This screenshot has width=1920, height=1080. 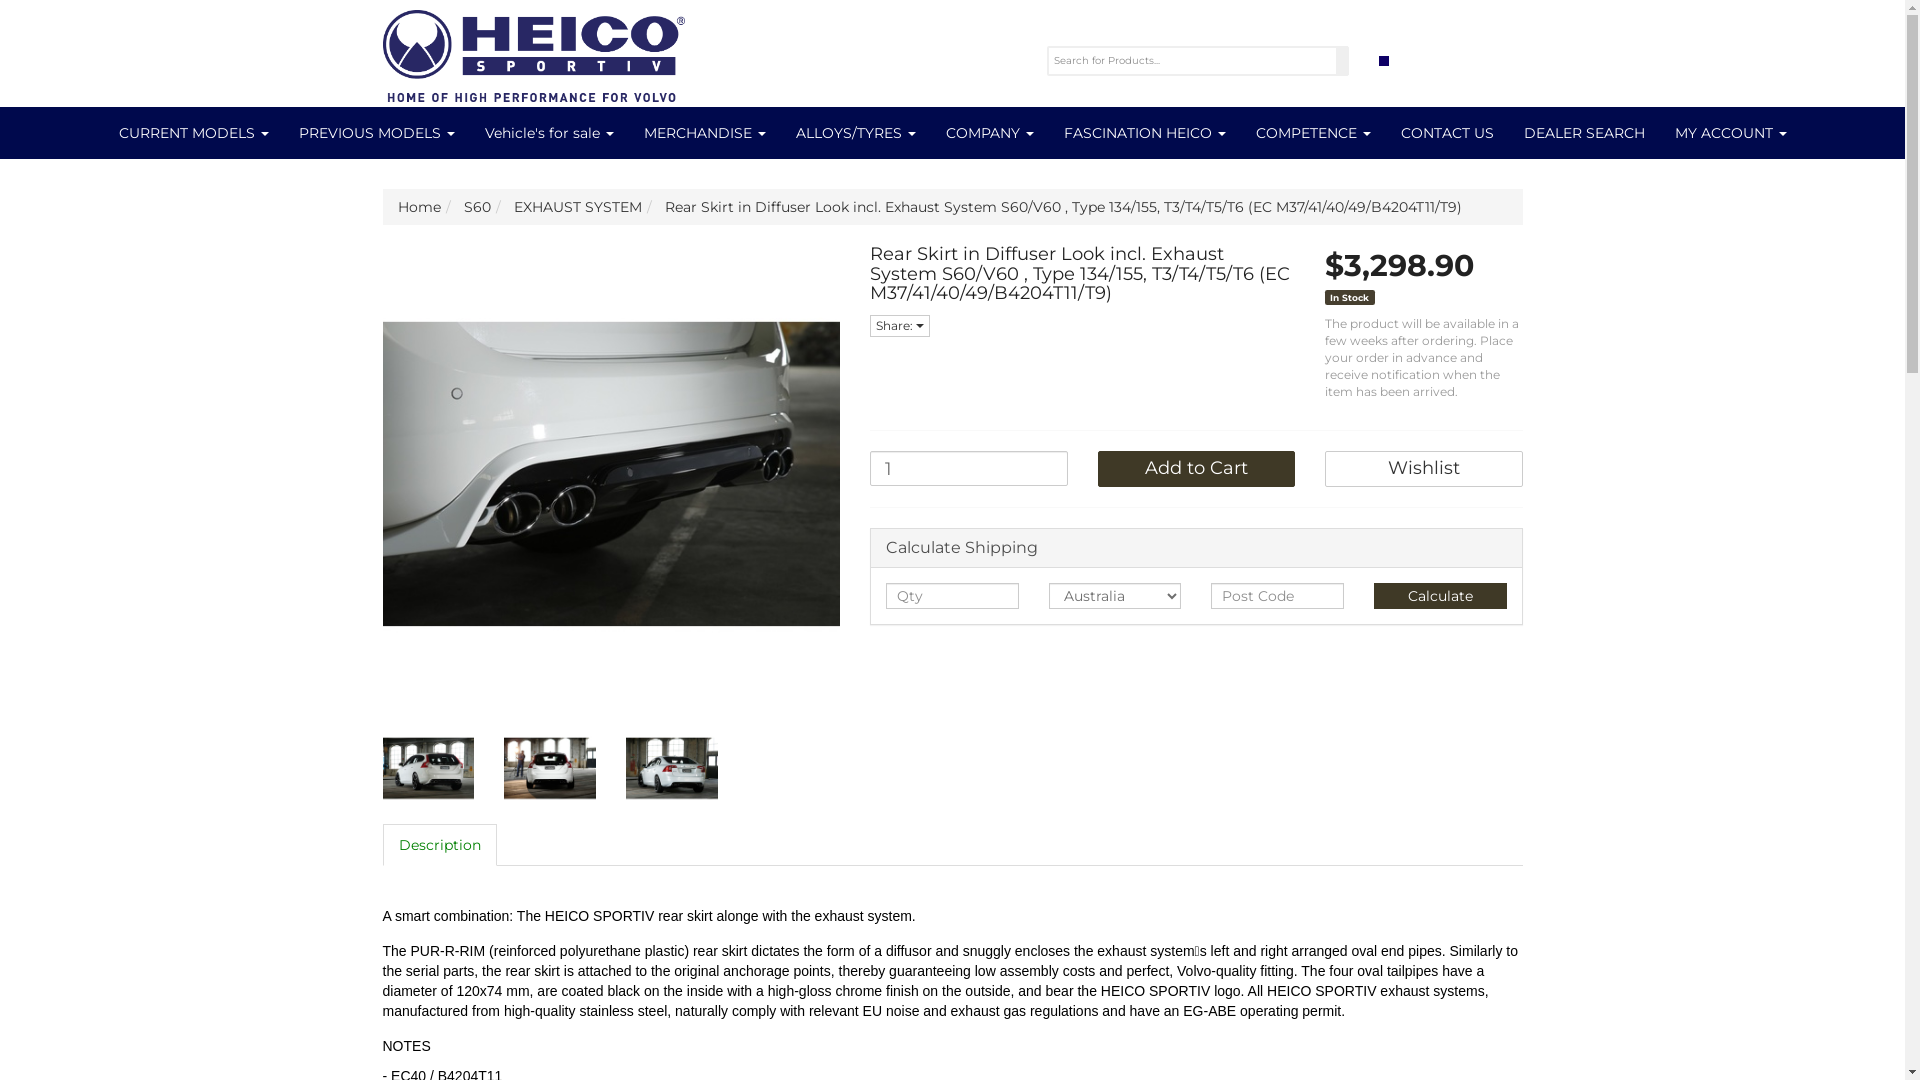 I want to click on Home, so click(x=420, y=207).